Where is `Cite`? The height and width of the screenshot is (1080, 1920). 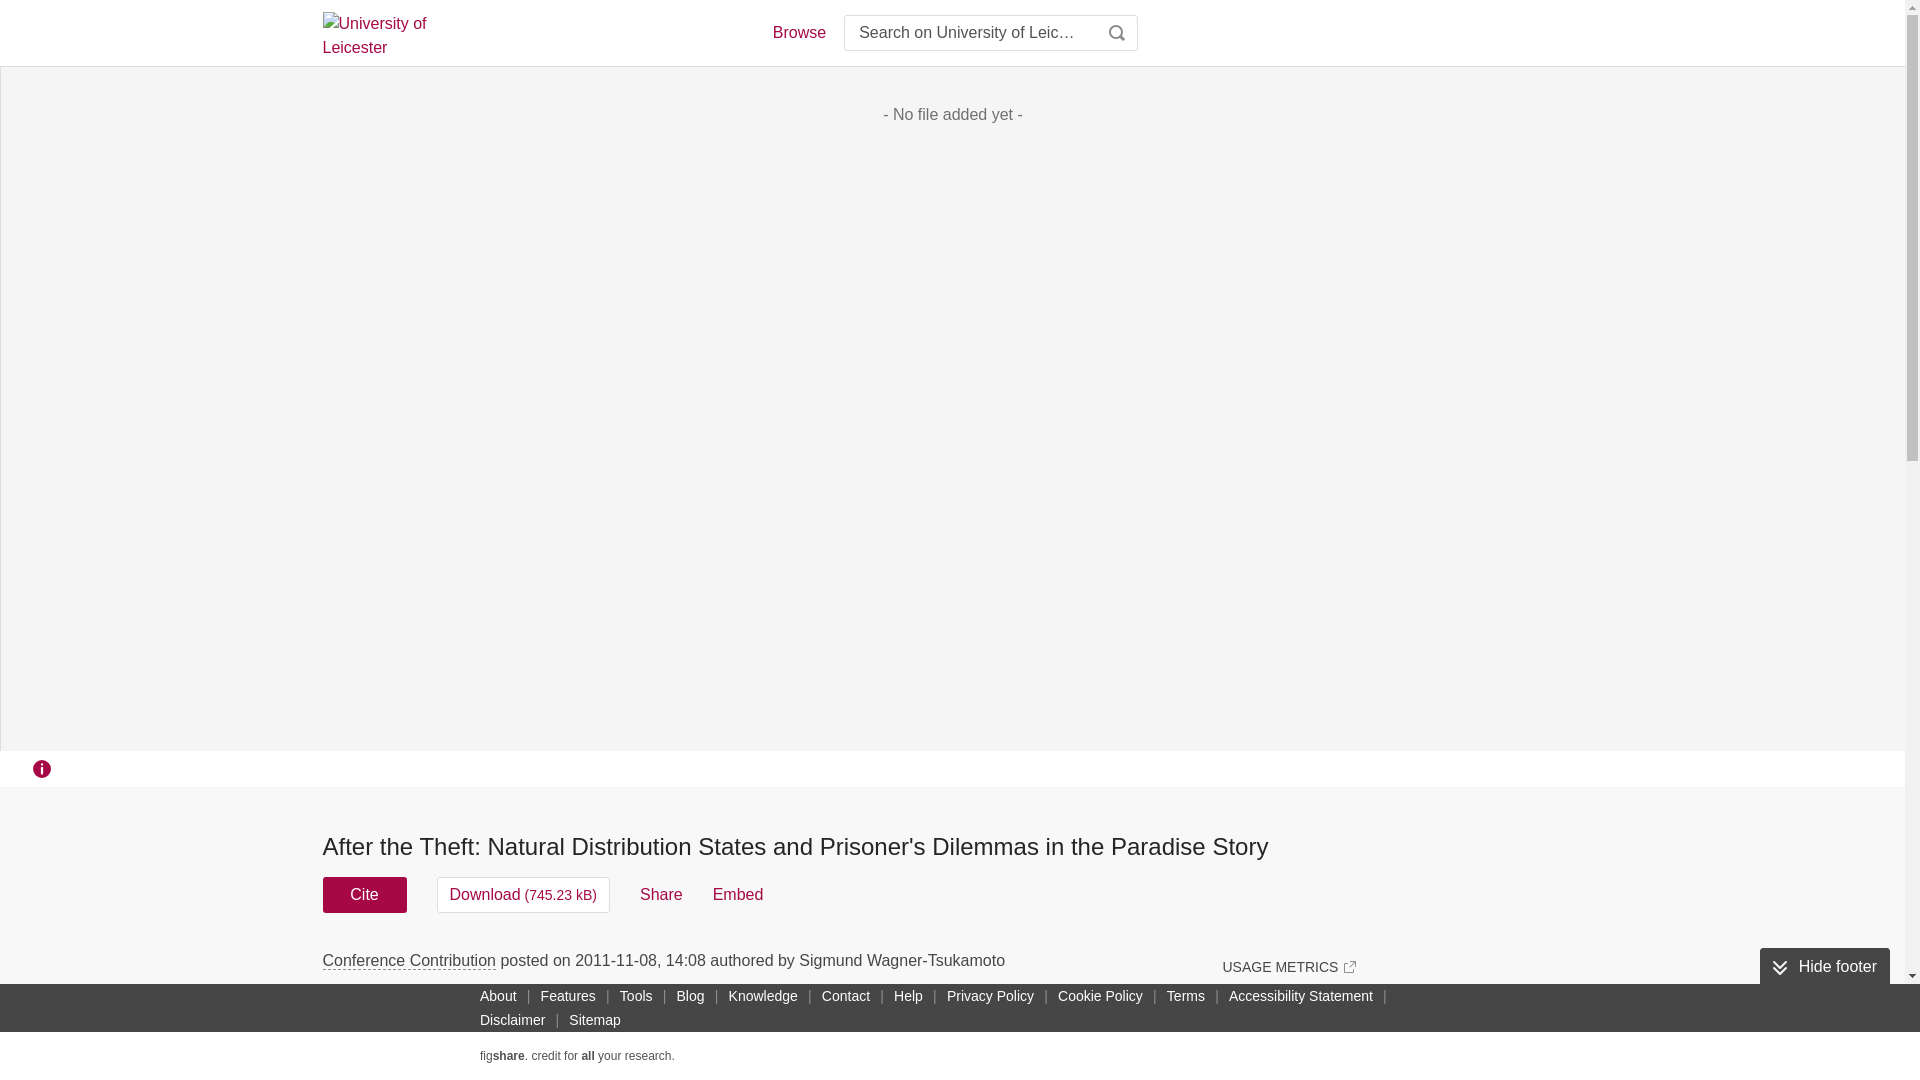
Cite is located at coordinates (364, 894).